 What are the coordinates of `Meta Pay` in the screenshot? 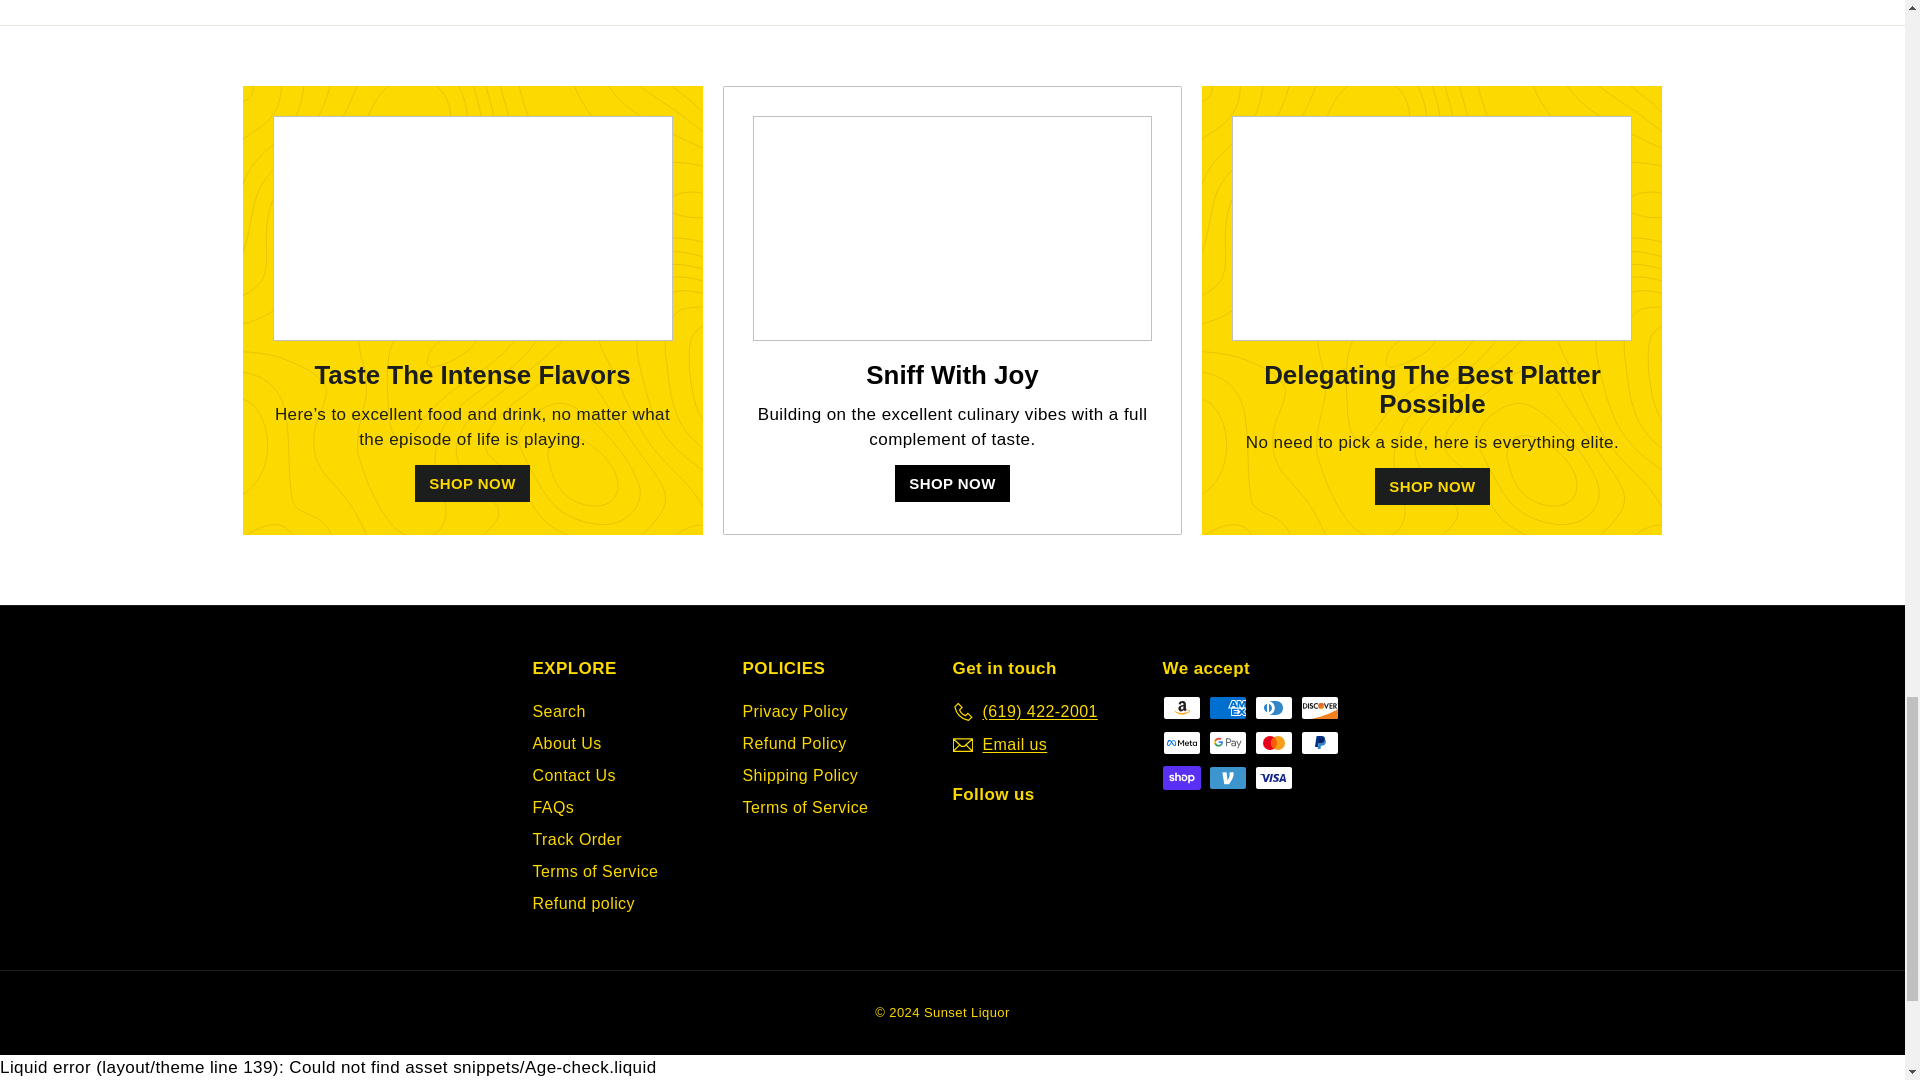 It's located at (1180, 742).